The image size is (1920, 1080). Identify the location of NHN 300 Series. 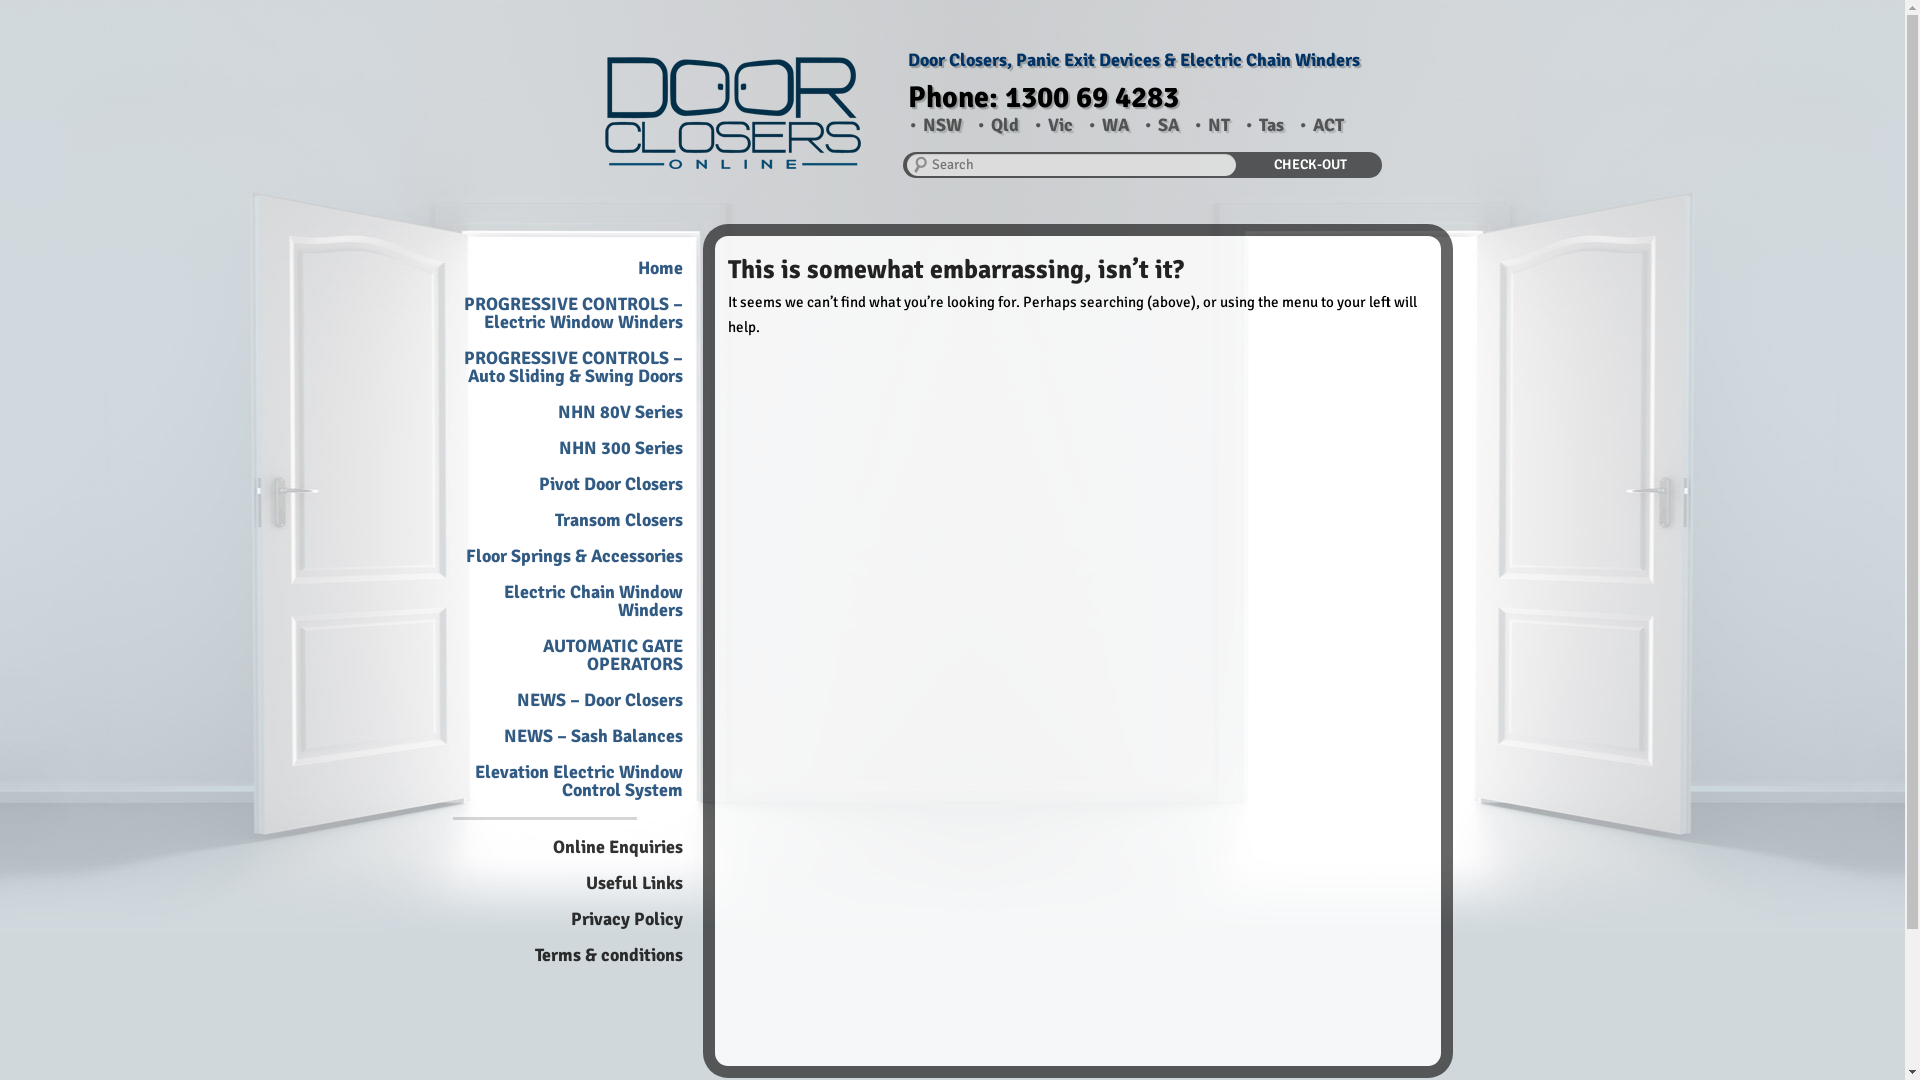
(620, 448).